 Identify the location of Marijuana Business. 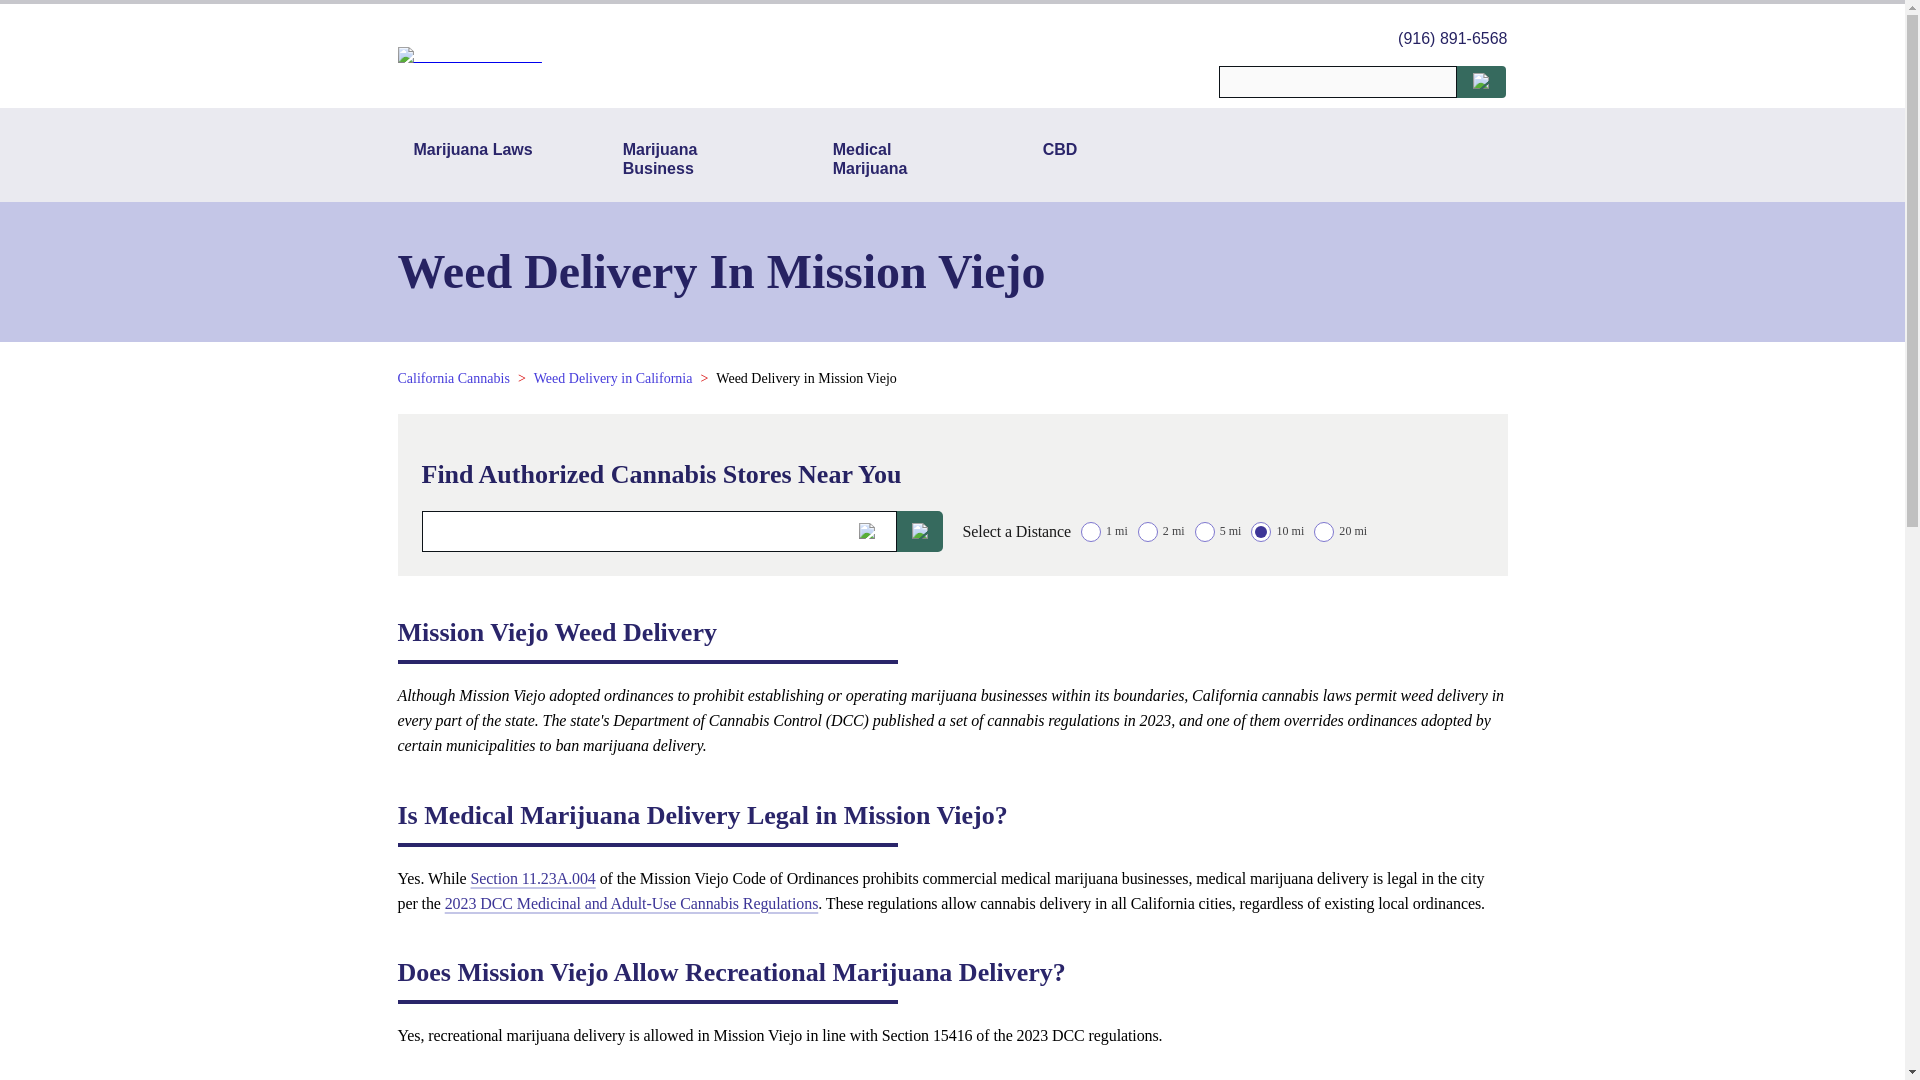
(682, 158).